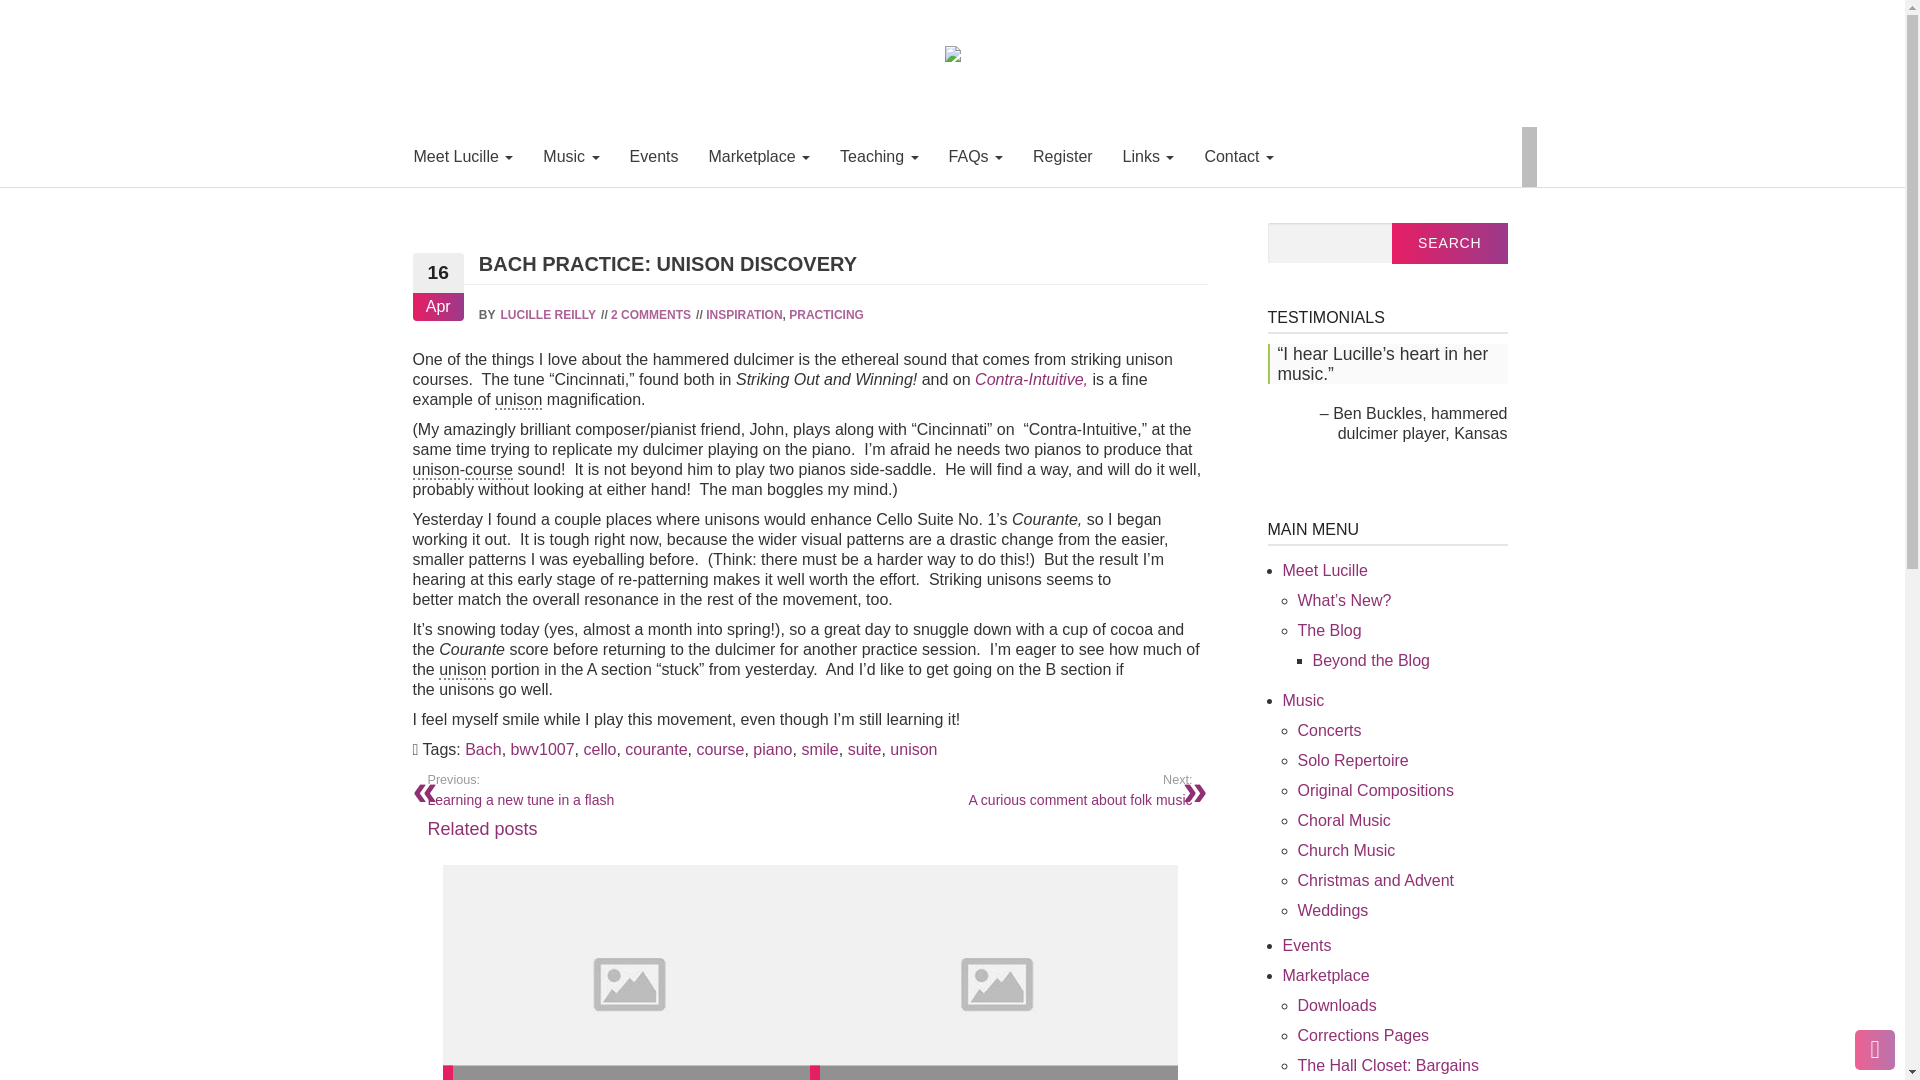  What do you see at coordinates (975, 156) in the screenshot?
I see `FAQs` at bounding box center [975, 156].